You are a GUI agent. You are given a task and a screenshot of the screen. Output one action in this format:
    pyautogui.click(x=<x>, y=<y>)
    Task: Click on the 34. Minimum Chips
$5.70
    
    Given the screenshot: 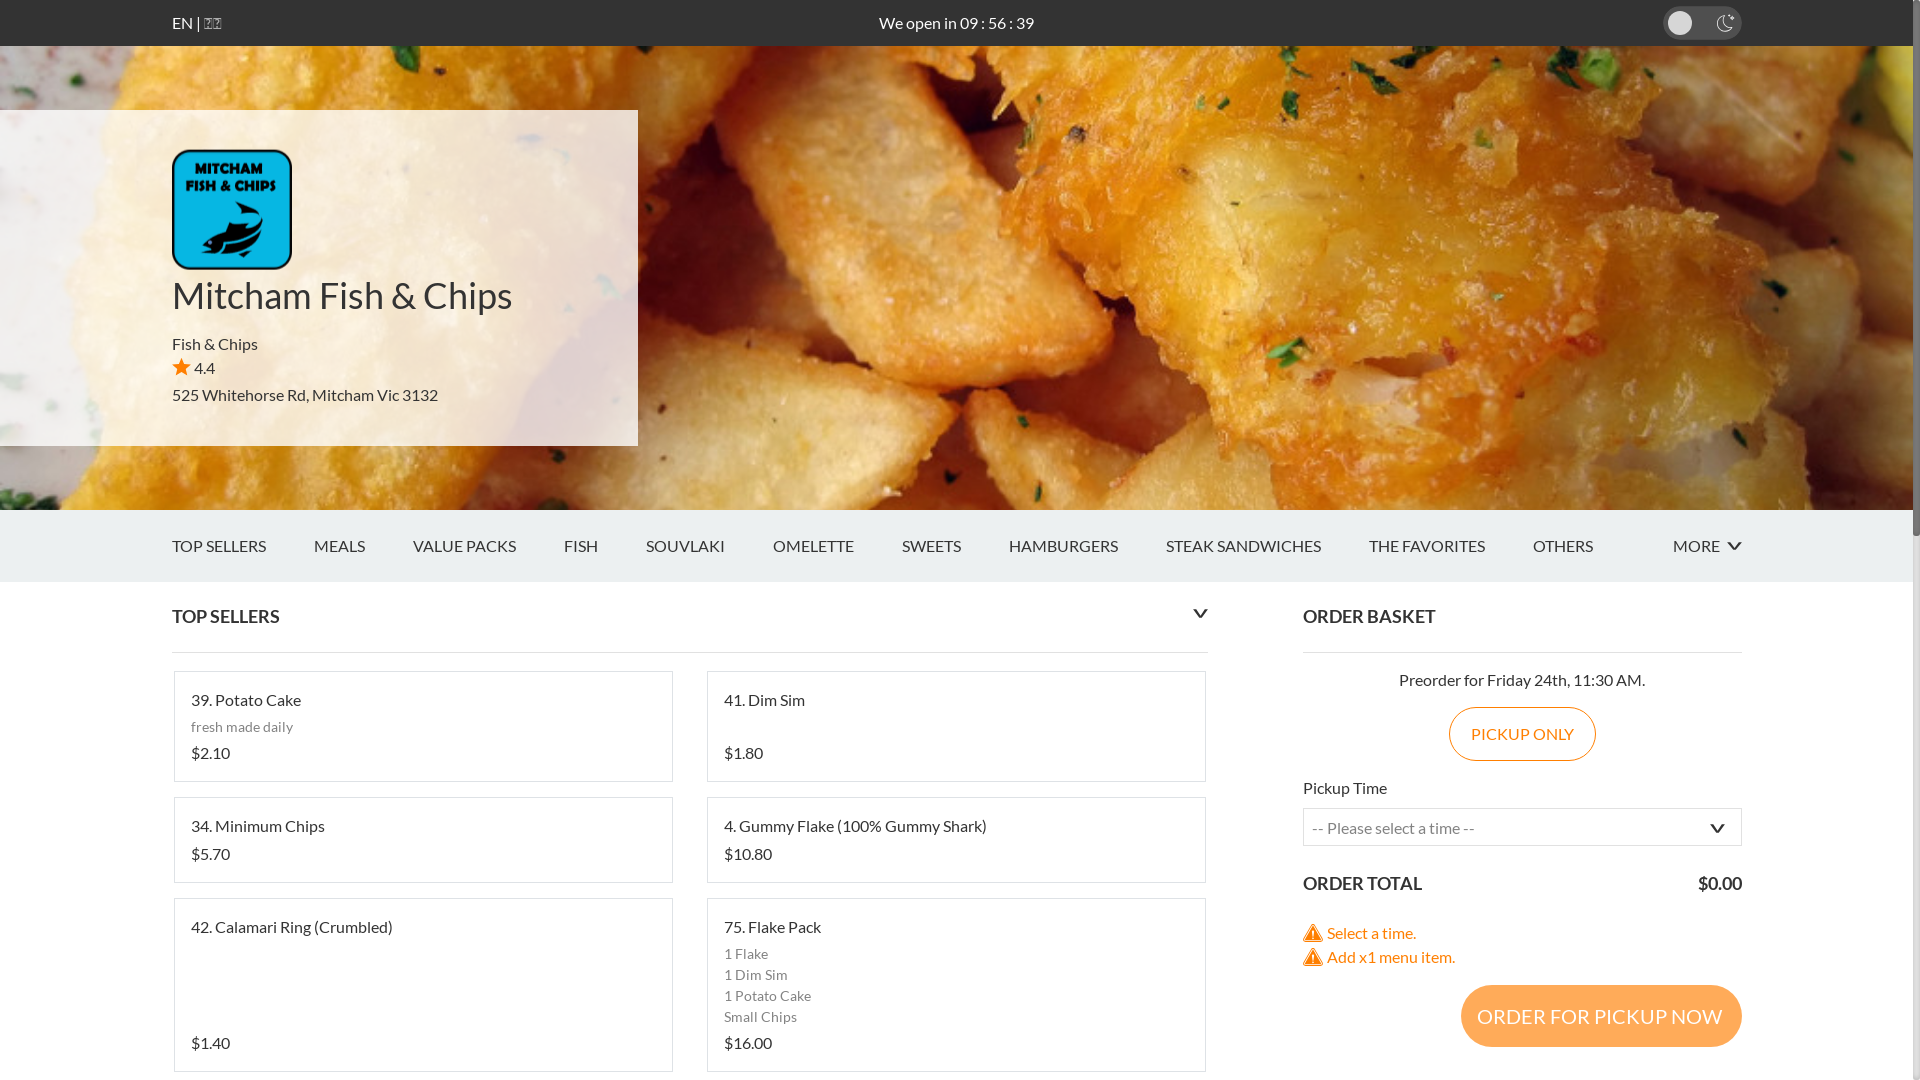 What is the action you would take?
    pyautogui.click(x=422, y=840)
    